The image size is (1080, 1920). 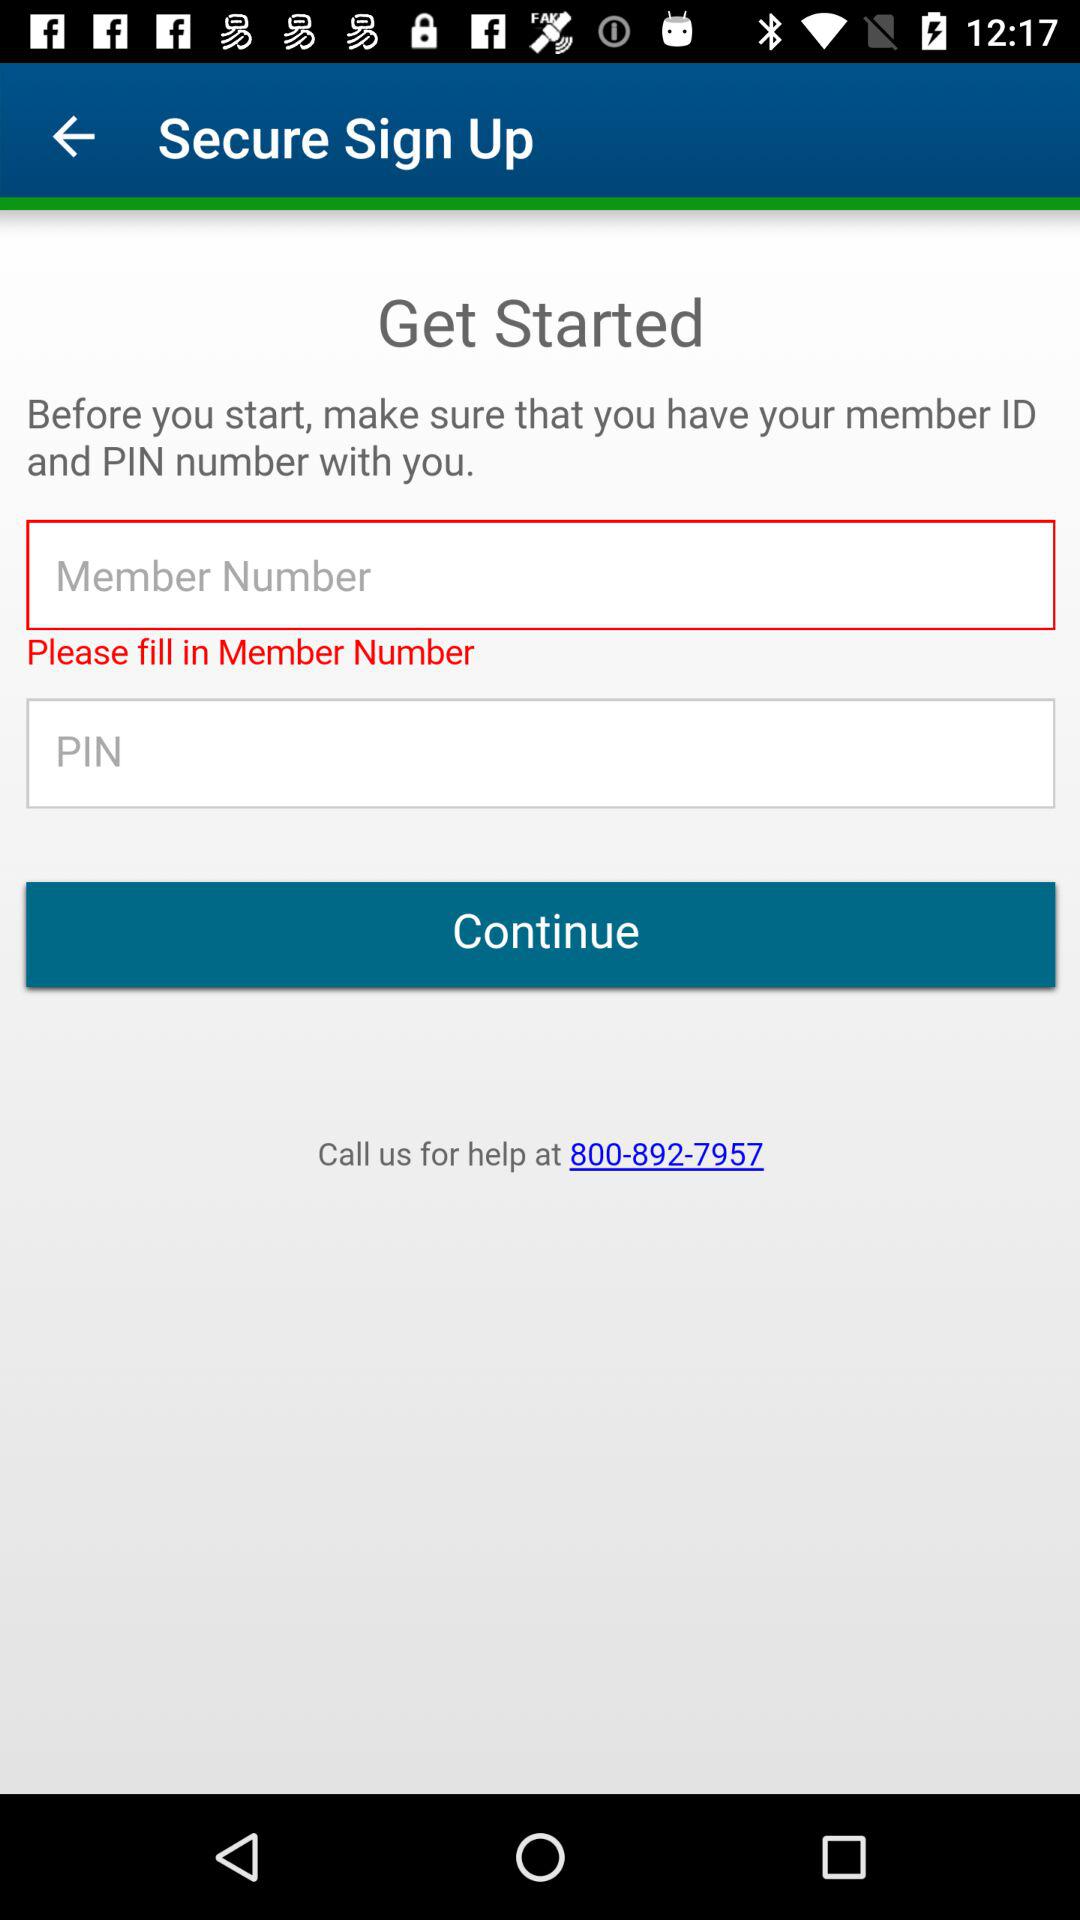 I want to click on click item at the center, so click(x=540, y=1002).